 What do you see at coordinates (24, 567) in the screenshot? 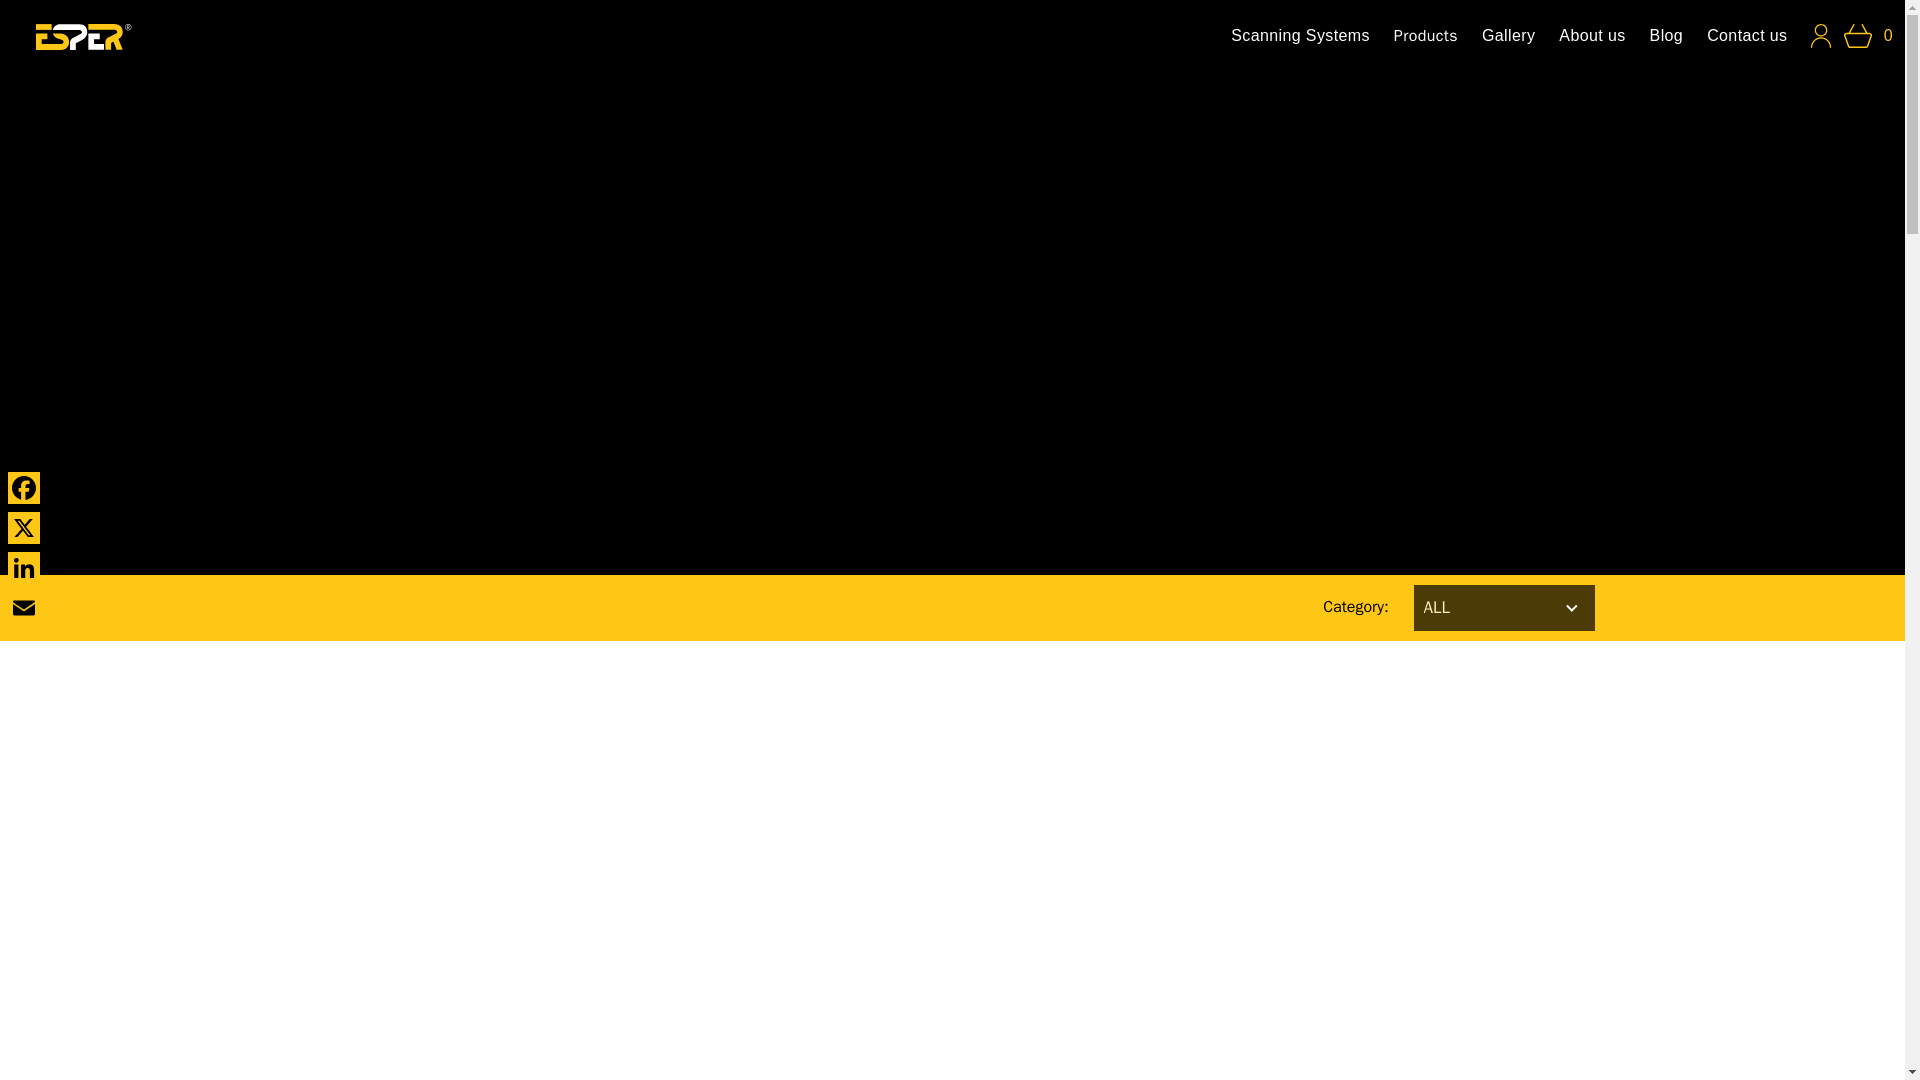
I see `LinkedIn` at bounding box center [24, 567].